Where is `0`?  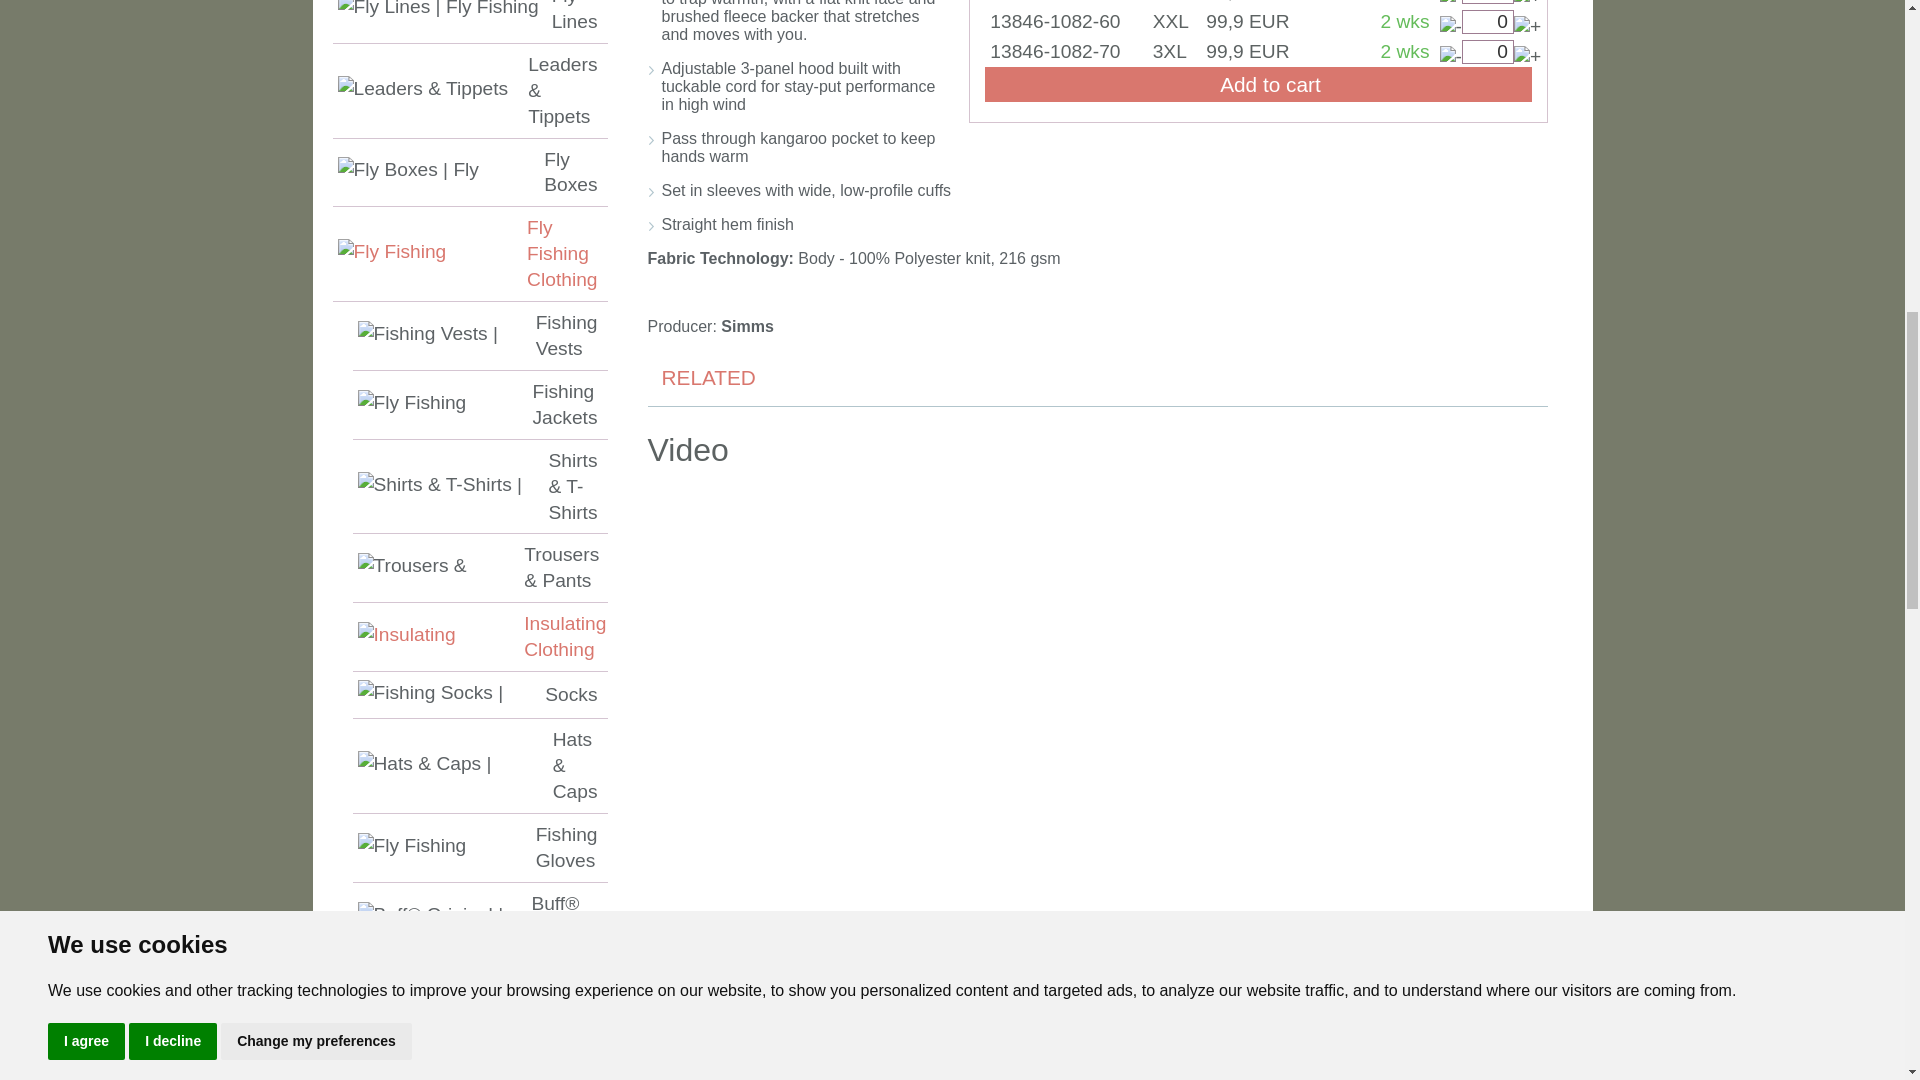
0 is located at coordinates (1488, 21).